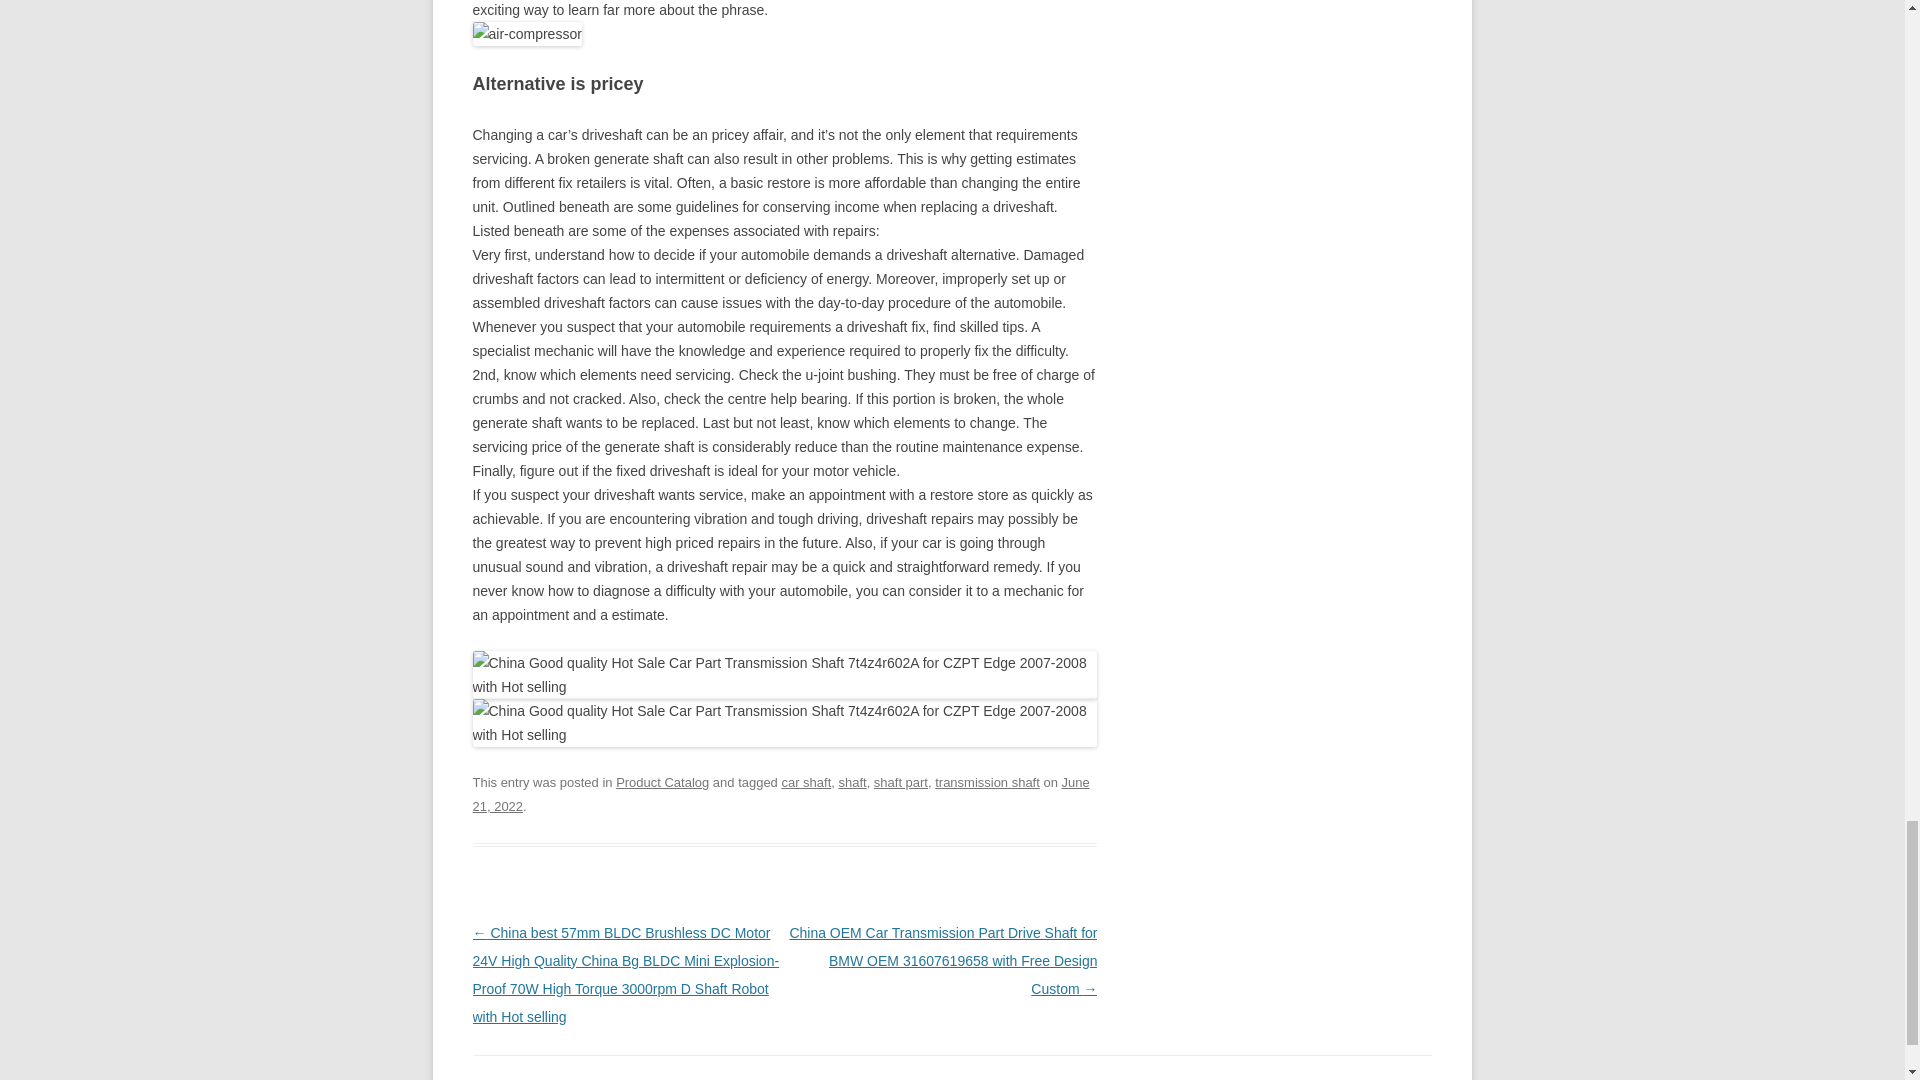 Image resolution: width=1920 pixels, height=1080 pixels. What do you see at coordinates (900, 782) in the screenshot?
I see `shaft part` at bounding box center [900, 782].